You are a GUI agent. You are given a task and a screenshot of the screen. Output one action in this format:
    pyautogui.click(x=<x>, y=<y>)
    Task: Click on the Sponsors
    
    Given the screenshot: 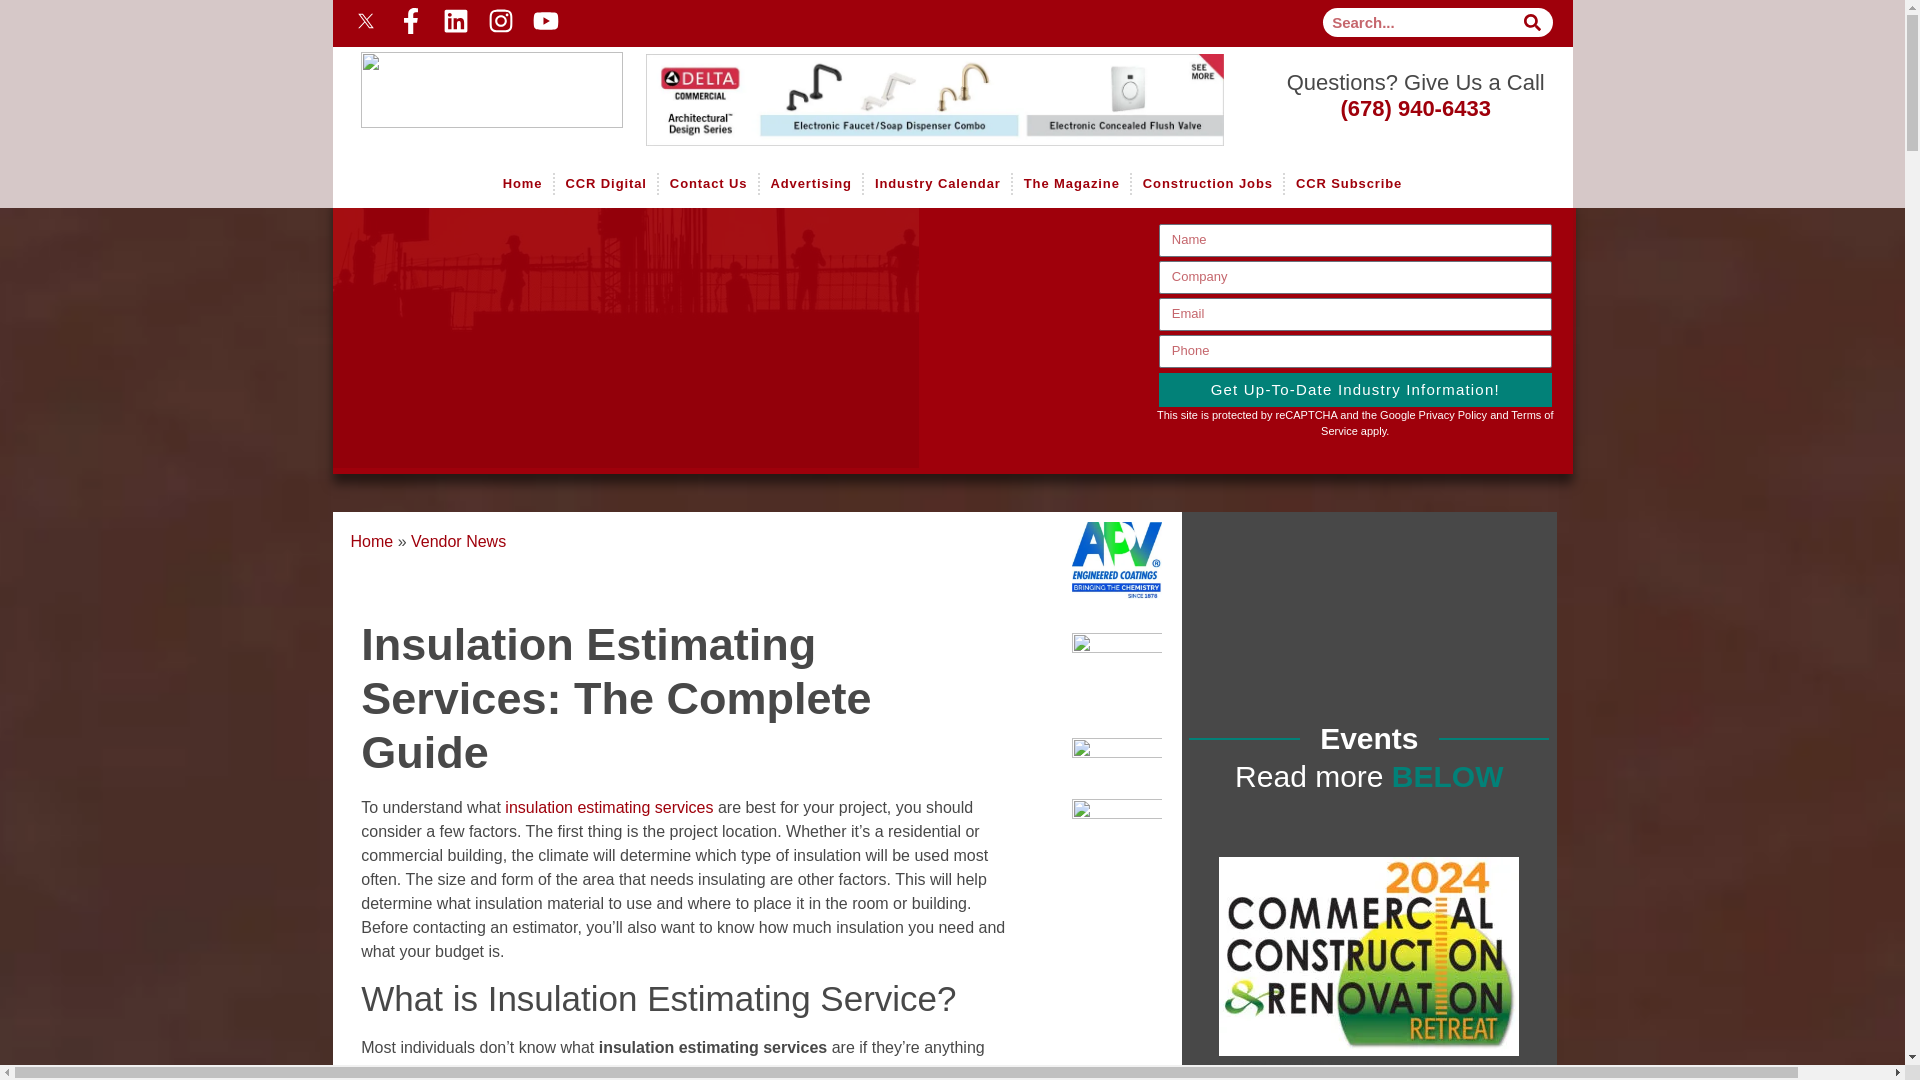 What is the action you would take?
    pyautogui.click(x=947, y=100)
    